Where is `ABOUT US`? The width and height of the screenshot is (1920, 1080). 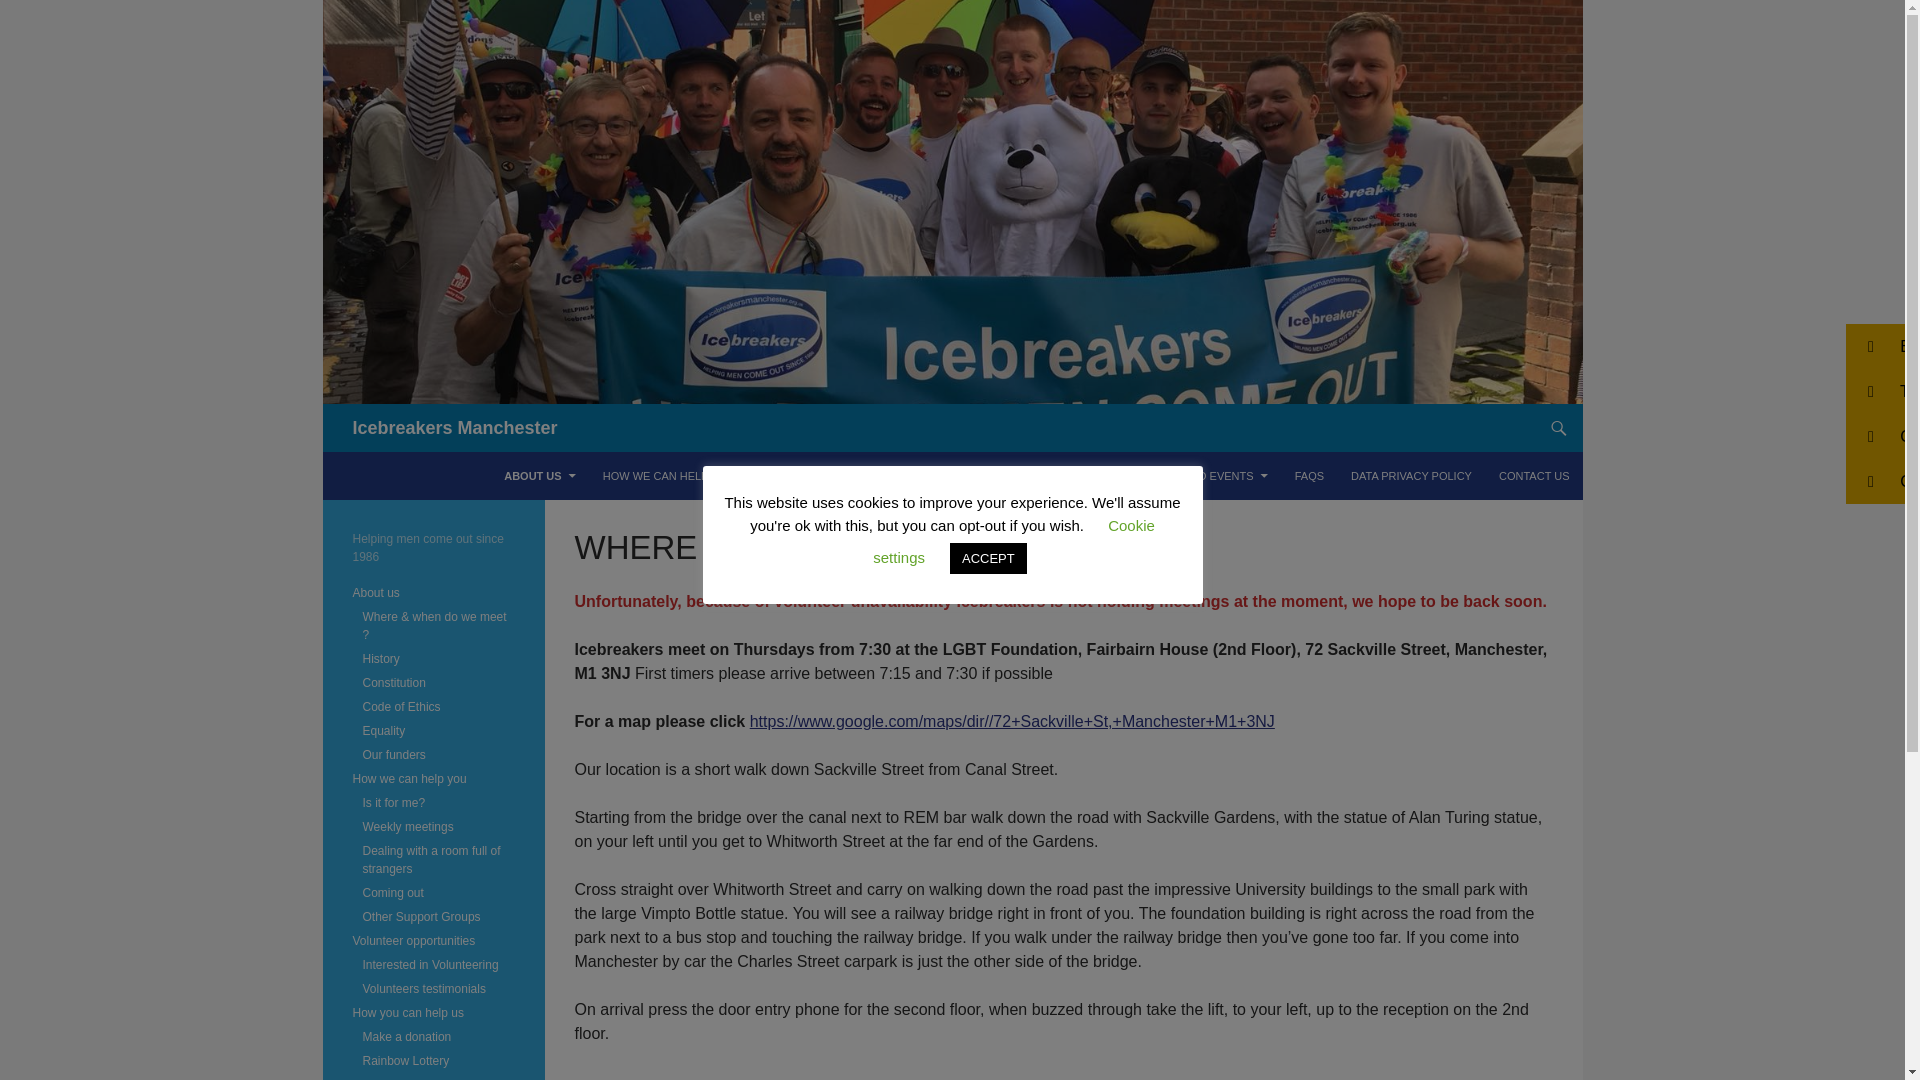 ABOUT US is located at coordinates (539, 476).